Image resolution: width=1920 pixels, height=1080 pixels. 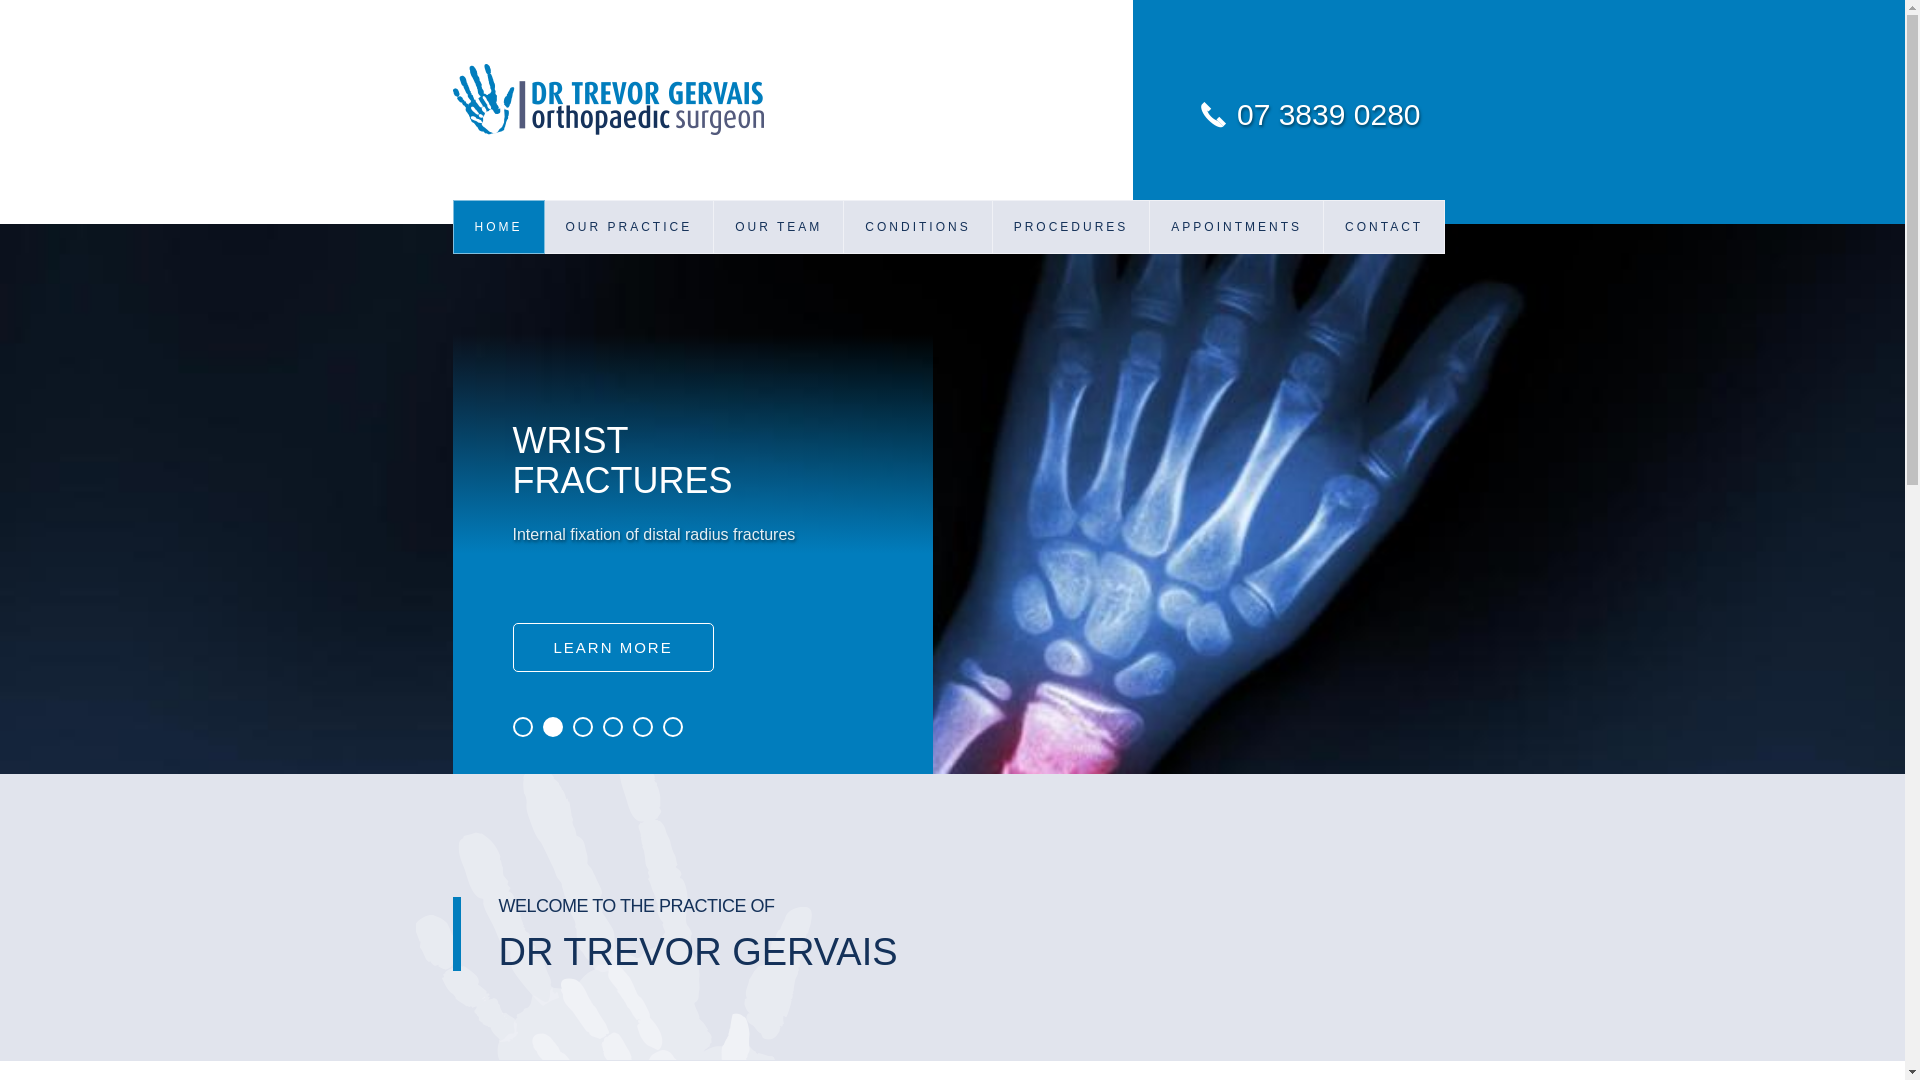 What do you see at coordinates (1072, 377) in the screenshot?
I see `ELBOW` at bounding box center [1072, 377].